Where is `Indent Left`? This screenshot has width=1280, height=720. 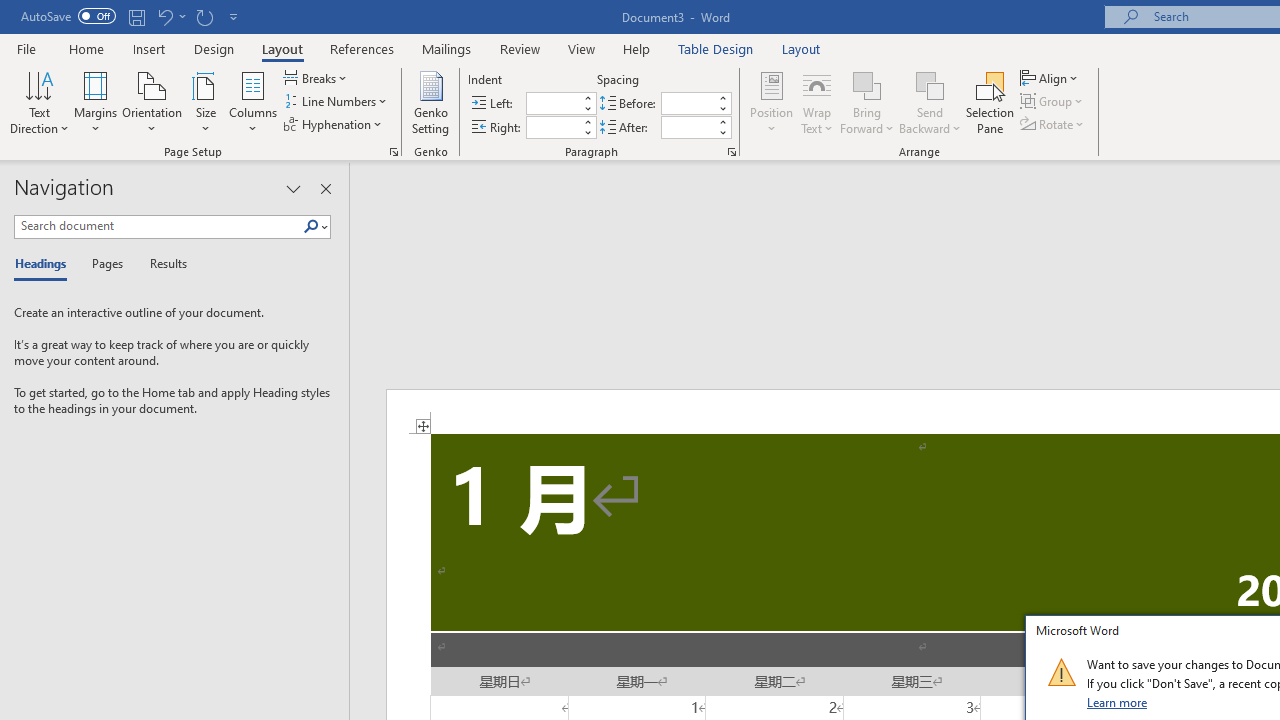
Indent Left is located at coordinates (552, 104).